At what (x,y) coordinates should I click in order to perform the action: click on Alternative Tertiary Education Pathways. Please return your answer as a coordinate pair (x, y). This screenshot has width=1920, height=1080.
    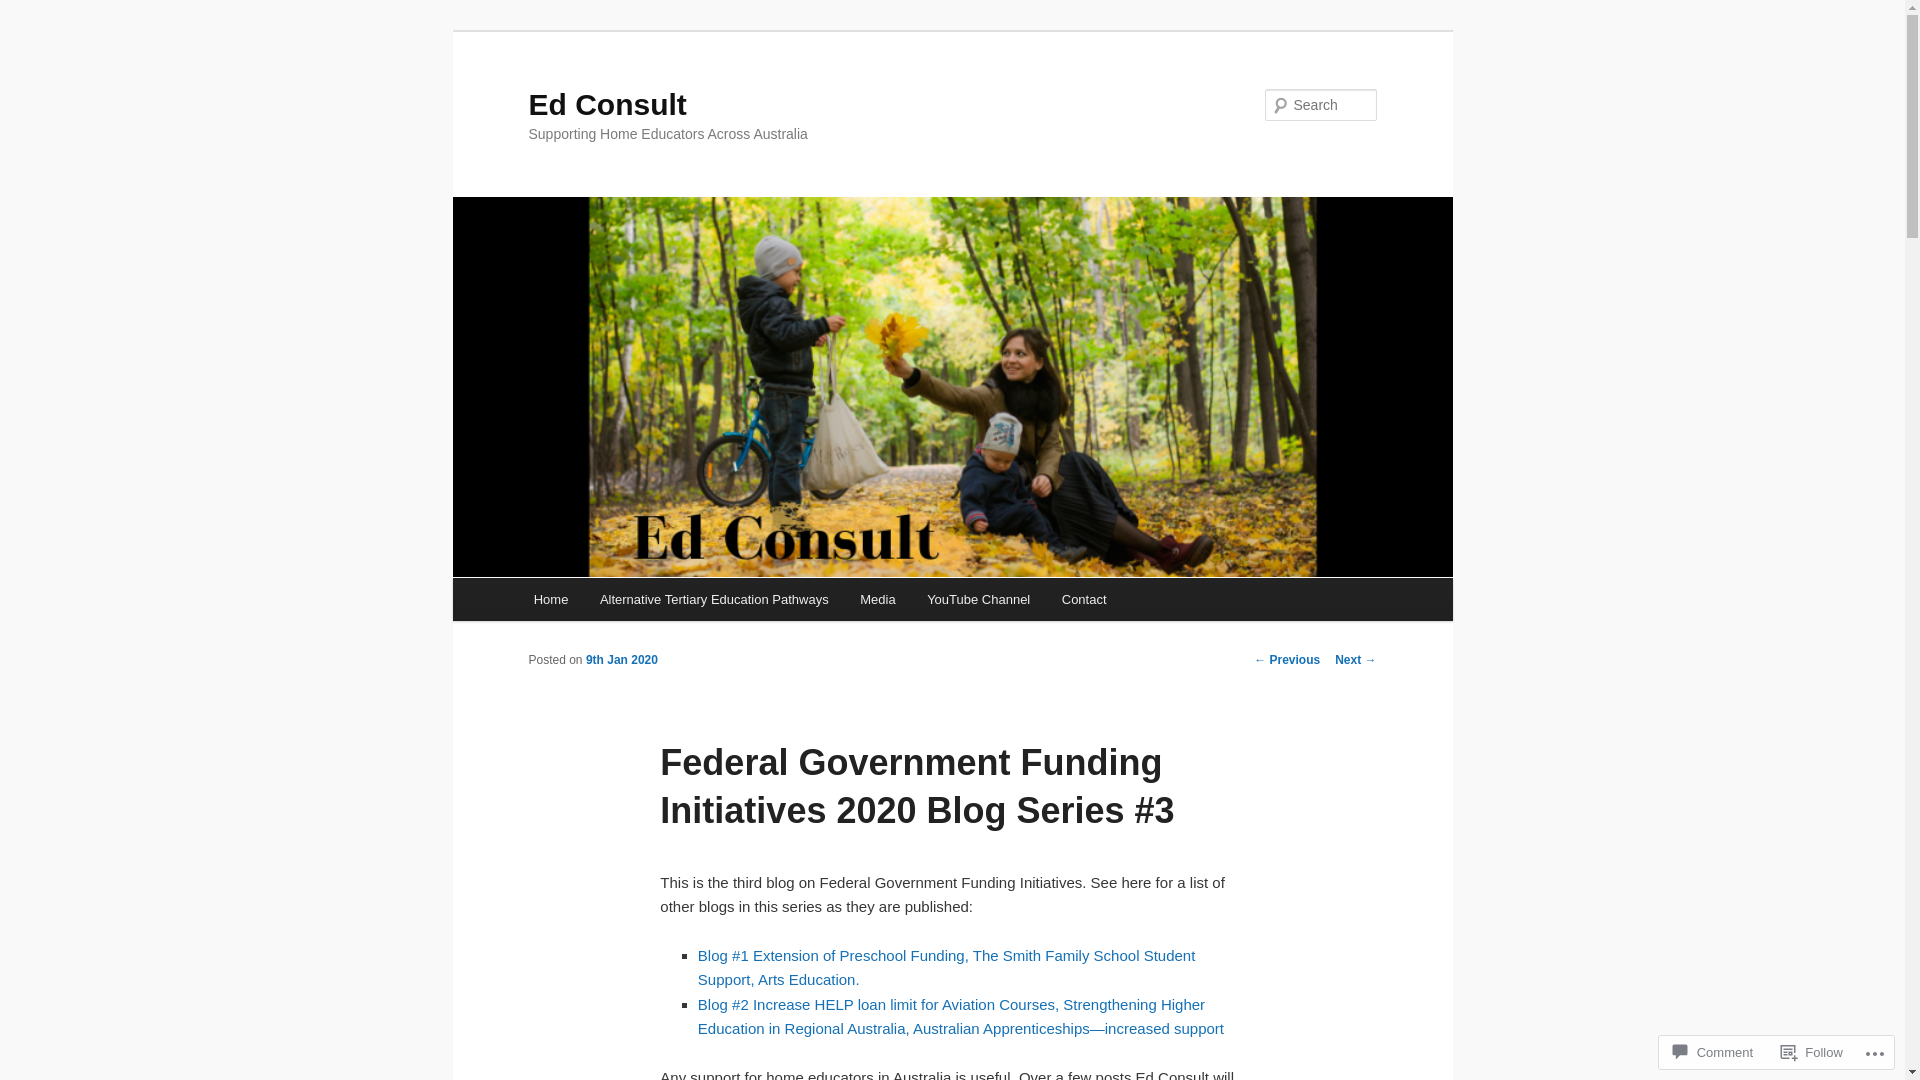
    Looking at the image, I should click on (714, 600).